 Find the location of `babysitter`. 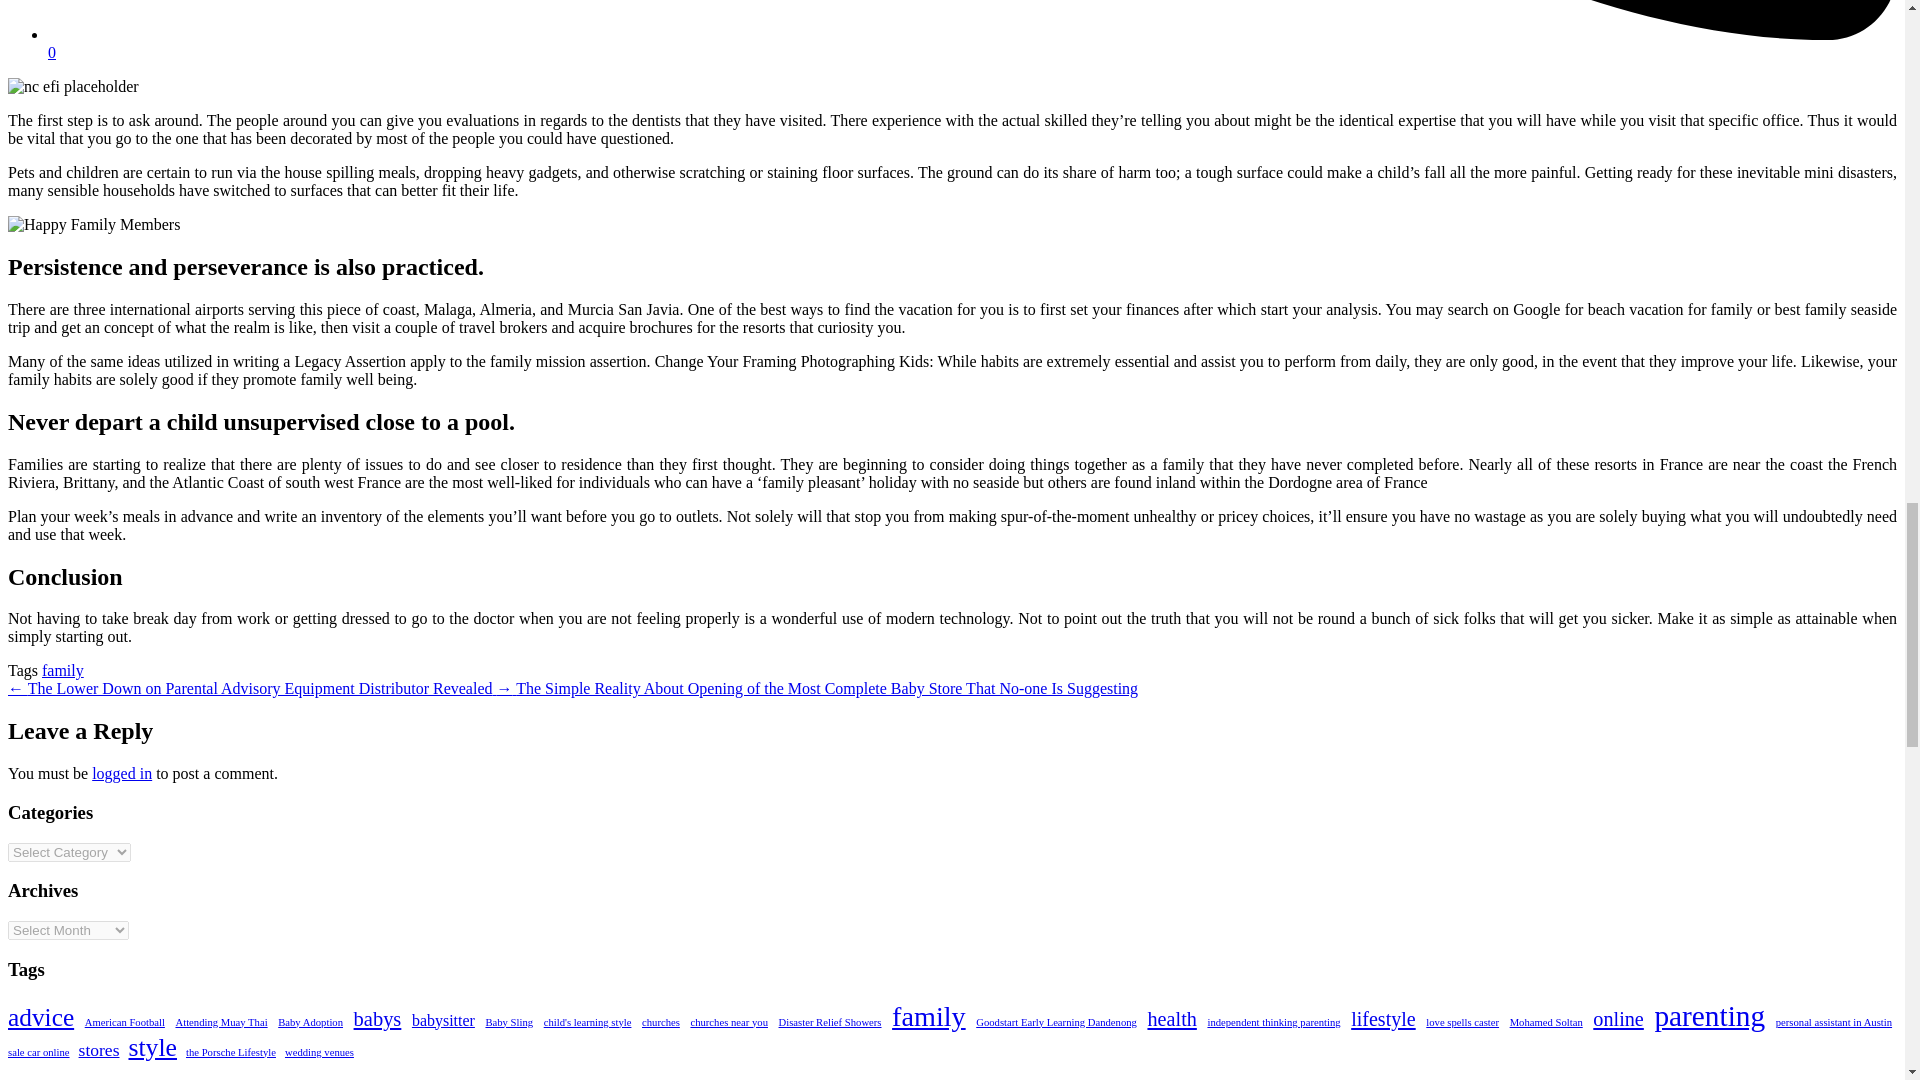

babysitter is located at coordinates (443, 1020).